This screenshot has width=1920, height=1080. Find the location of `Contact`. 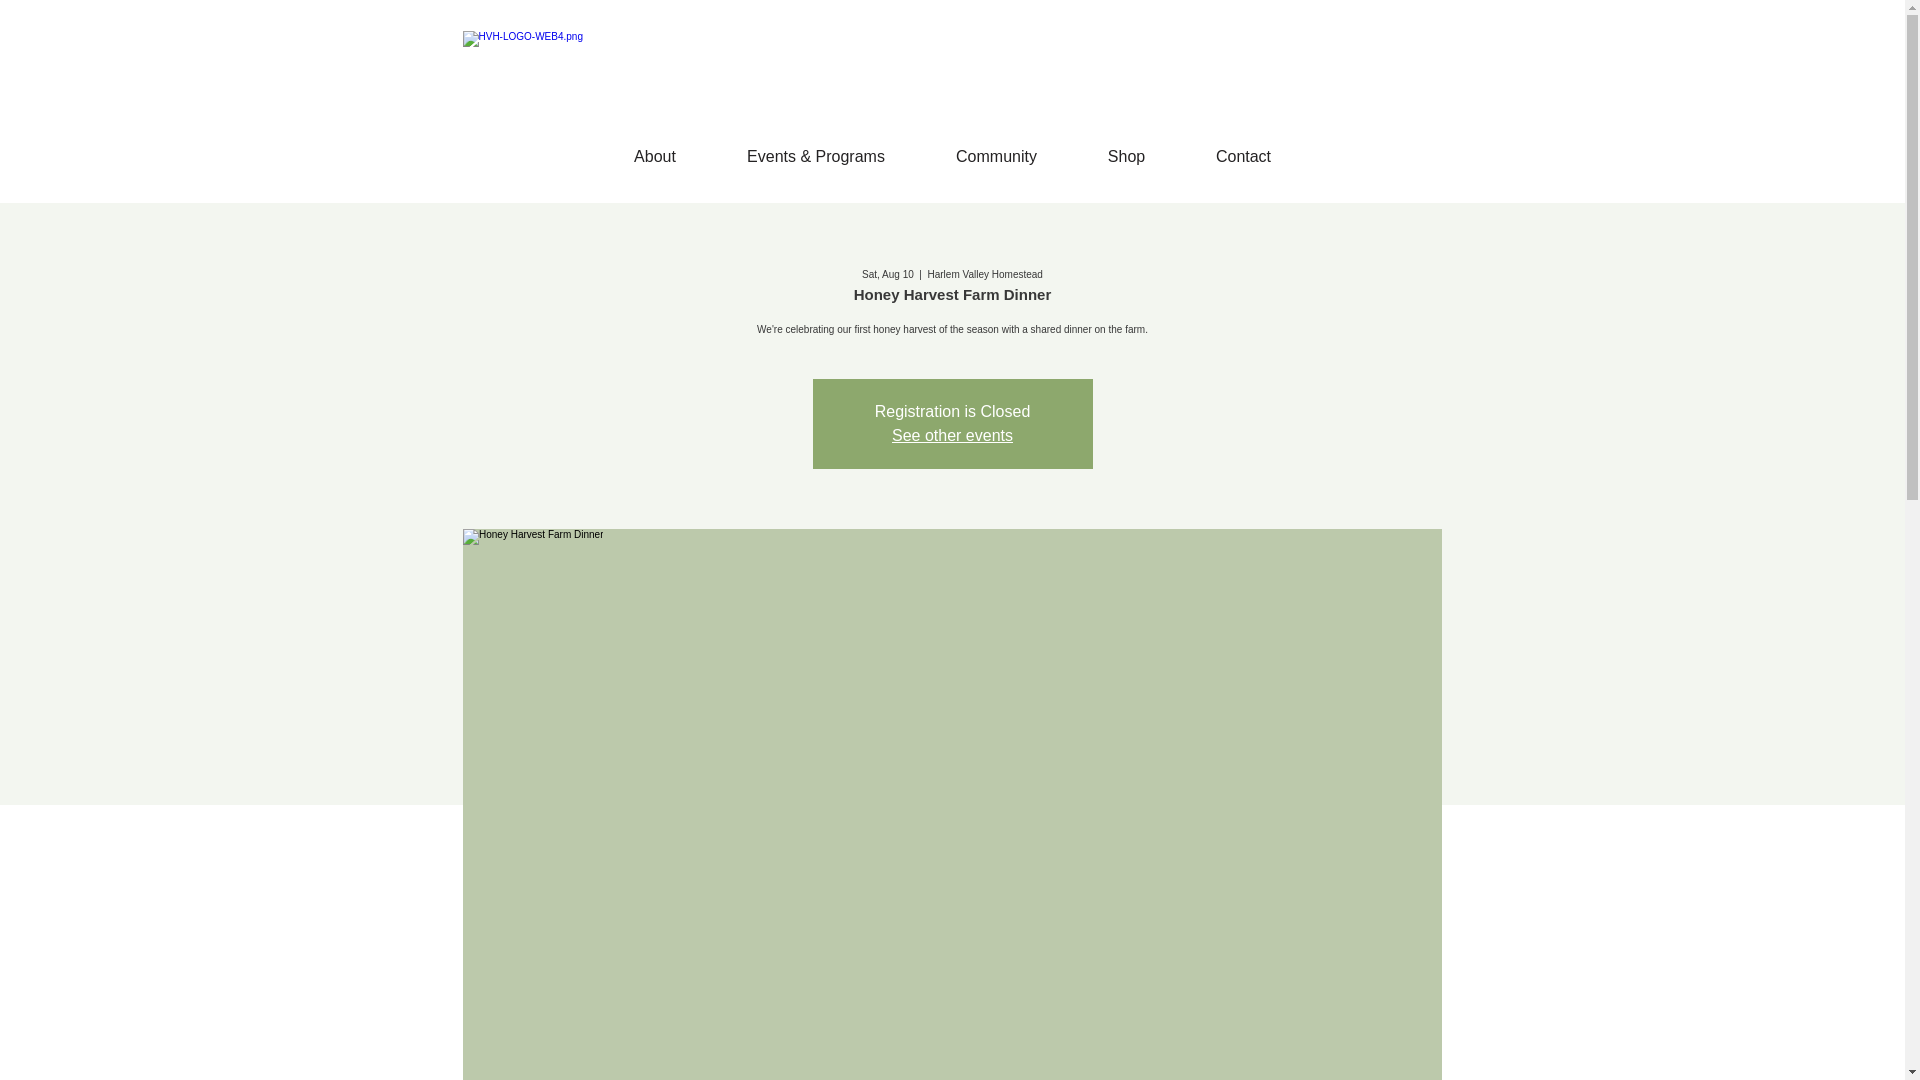

Contact is located at coordinates (1242, 156).